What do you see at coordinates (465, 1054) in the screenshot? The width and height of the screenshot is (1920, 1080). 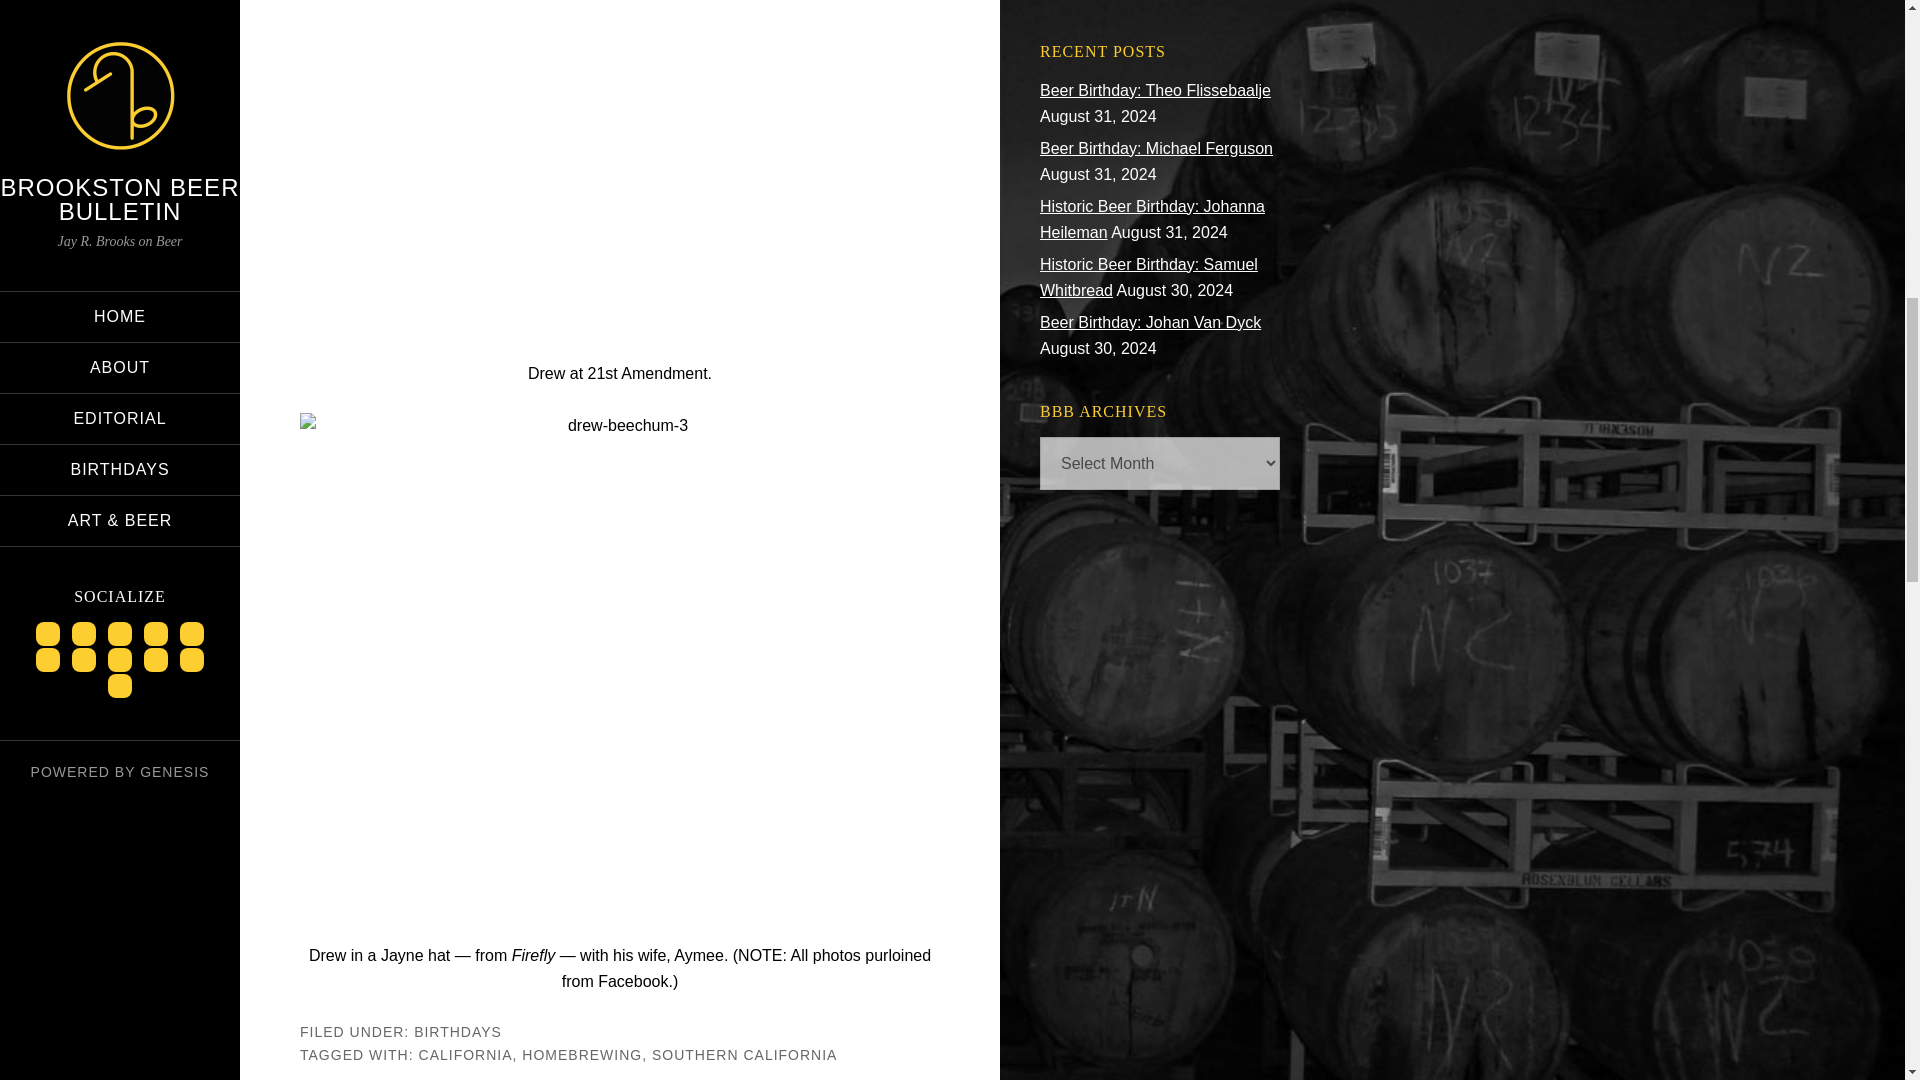 I see `CALIFORNIA` at bounding box center [465, 1054].